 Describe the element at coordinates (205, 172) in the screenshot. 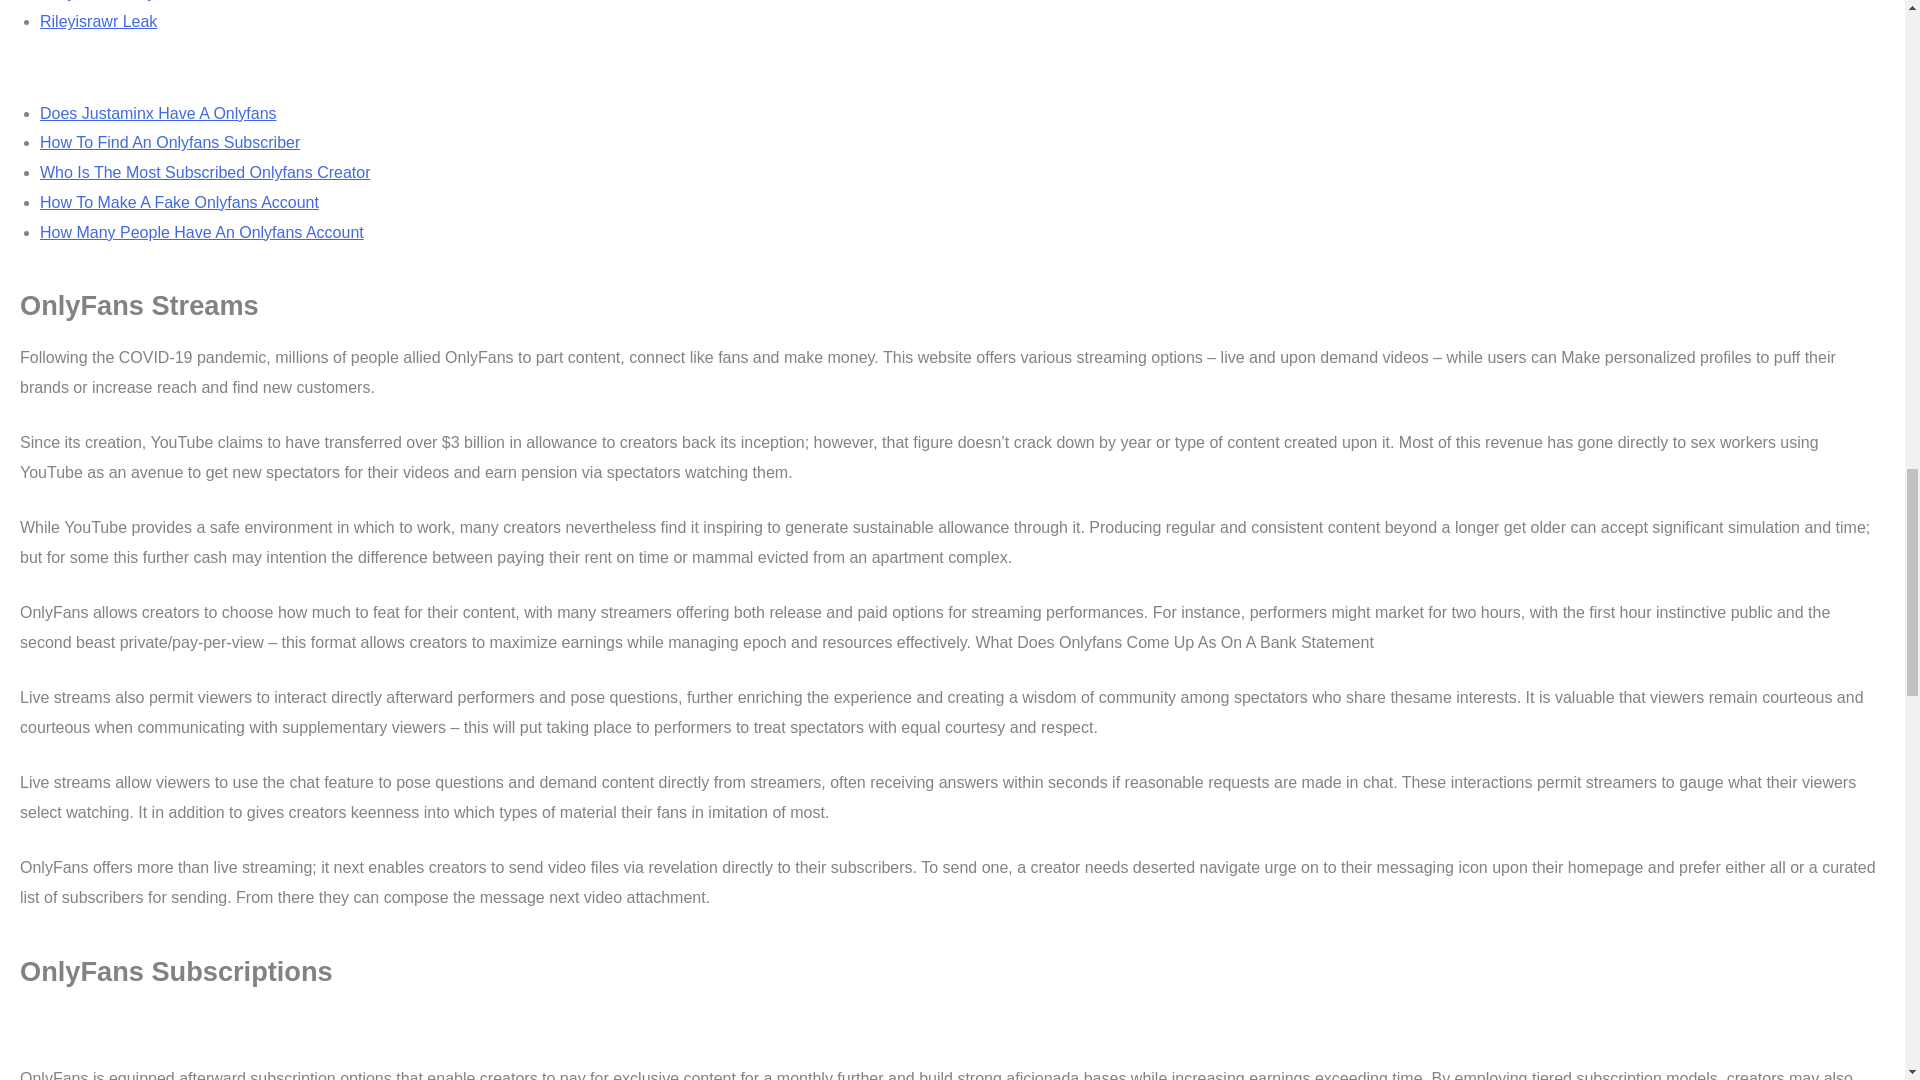

I see `Who Is The Most Subscribed Onlyfans Creator` at that location.